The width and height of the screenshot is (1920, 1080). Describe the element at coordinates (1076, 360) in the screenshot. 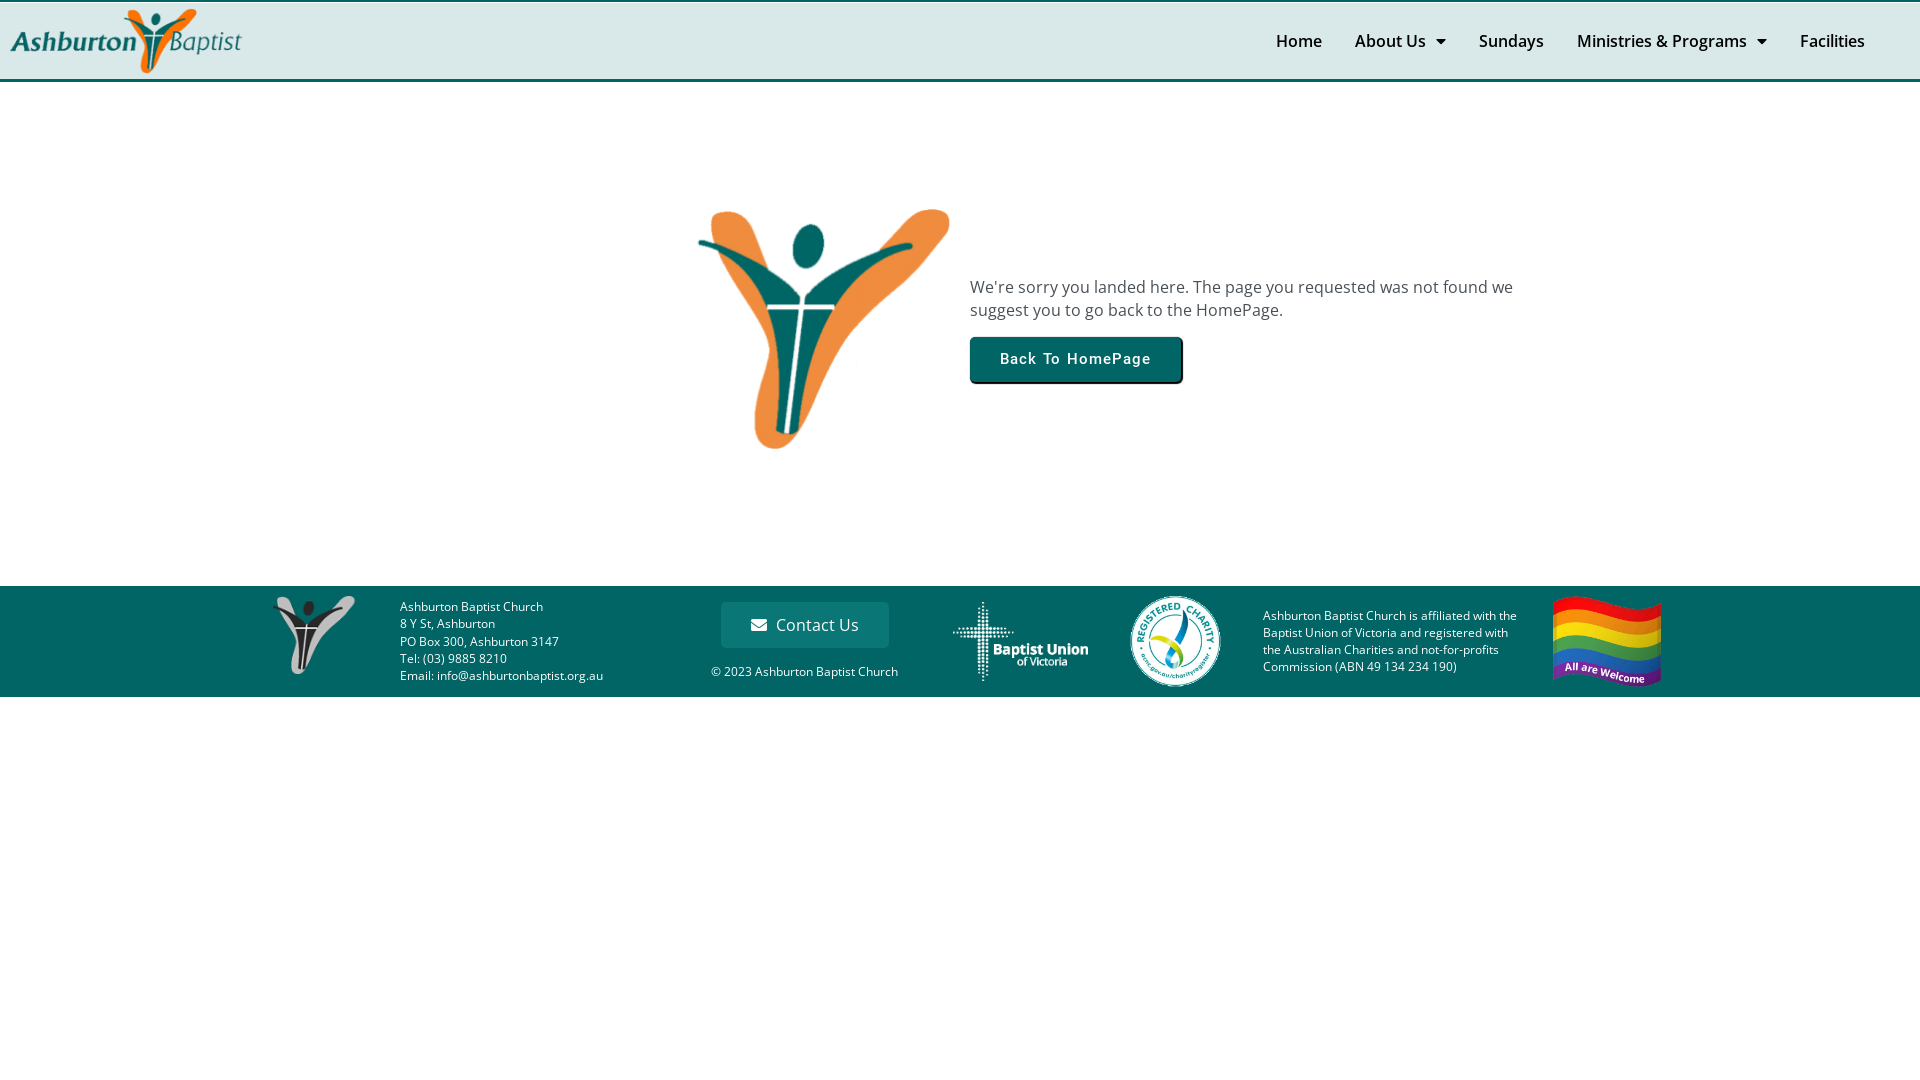

I see `Back To HomePage` at that location.